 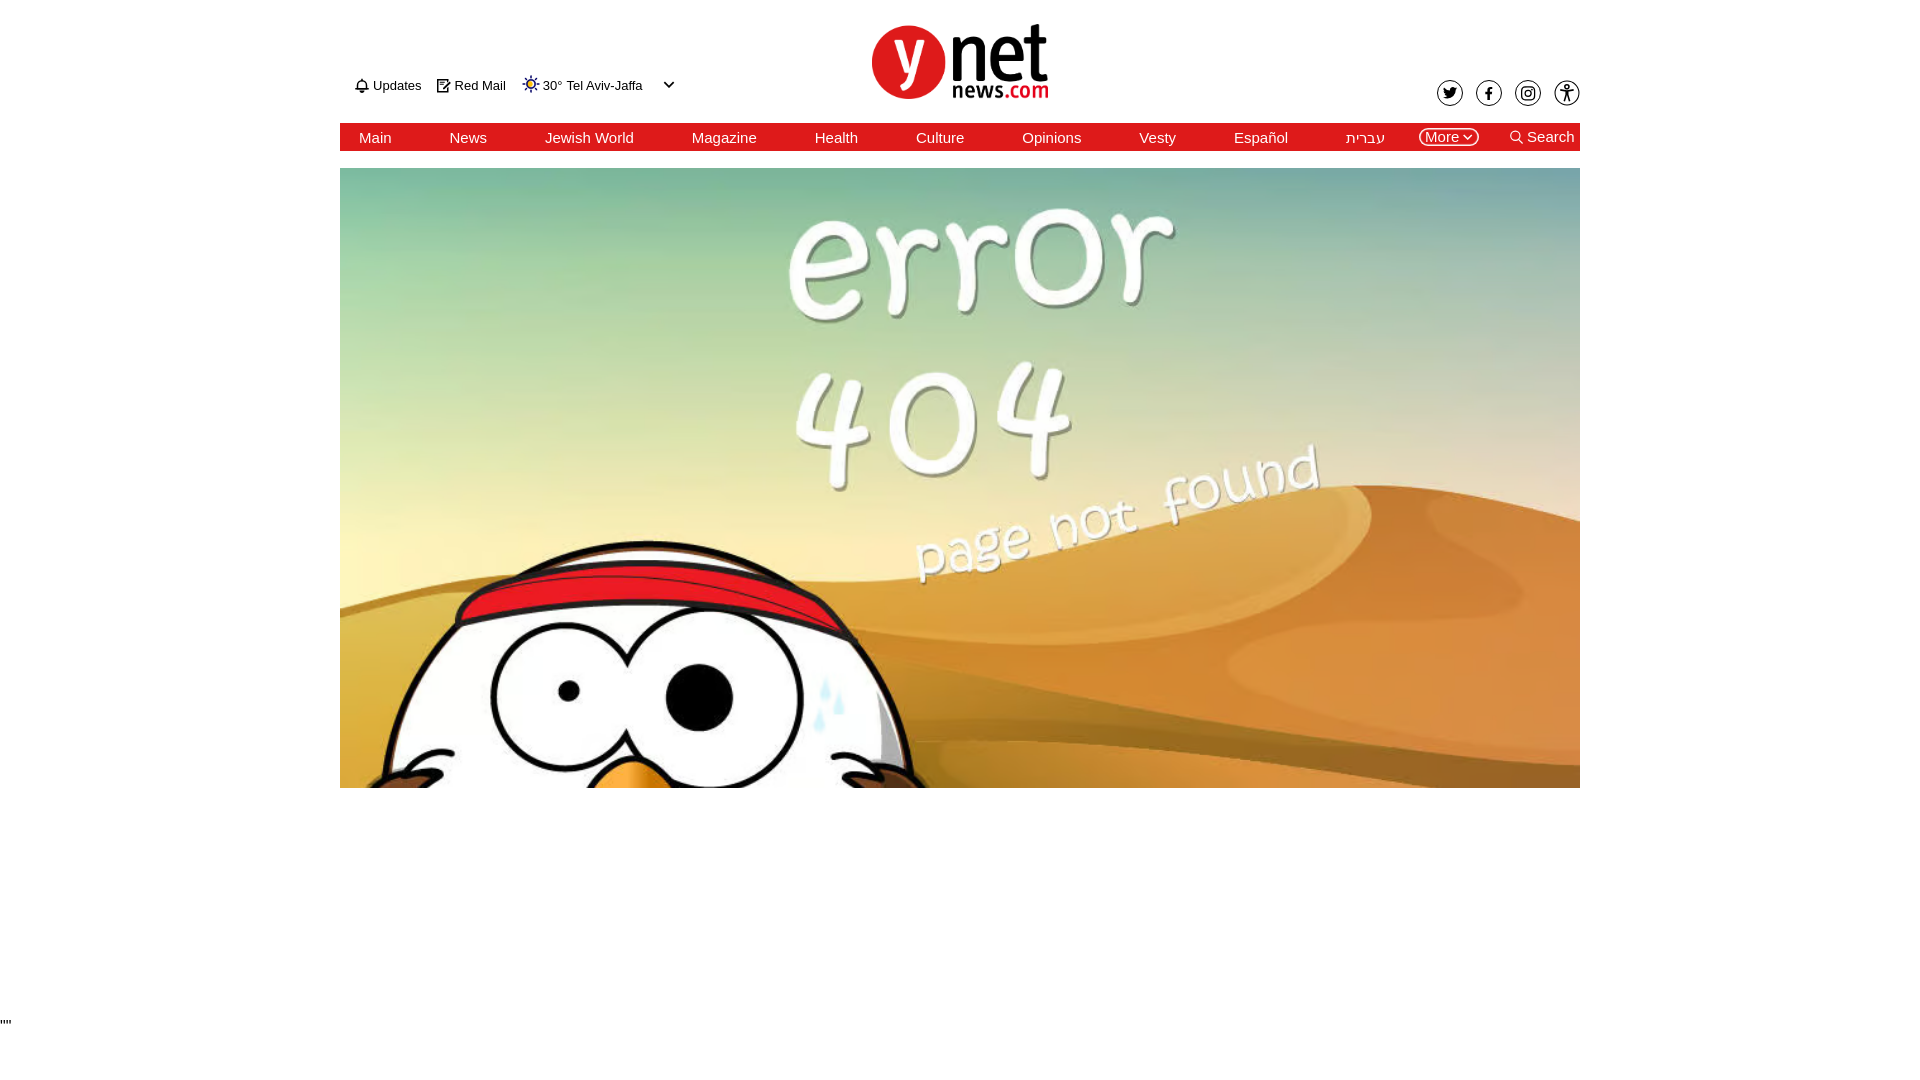 What do you see at coordinates (836, 137) in the screenshot?
I see `Health` at bounding box center [836, 137].